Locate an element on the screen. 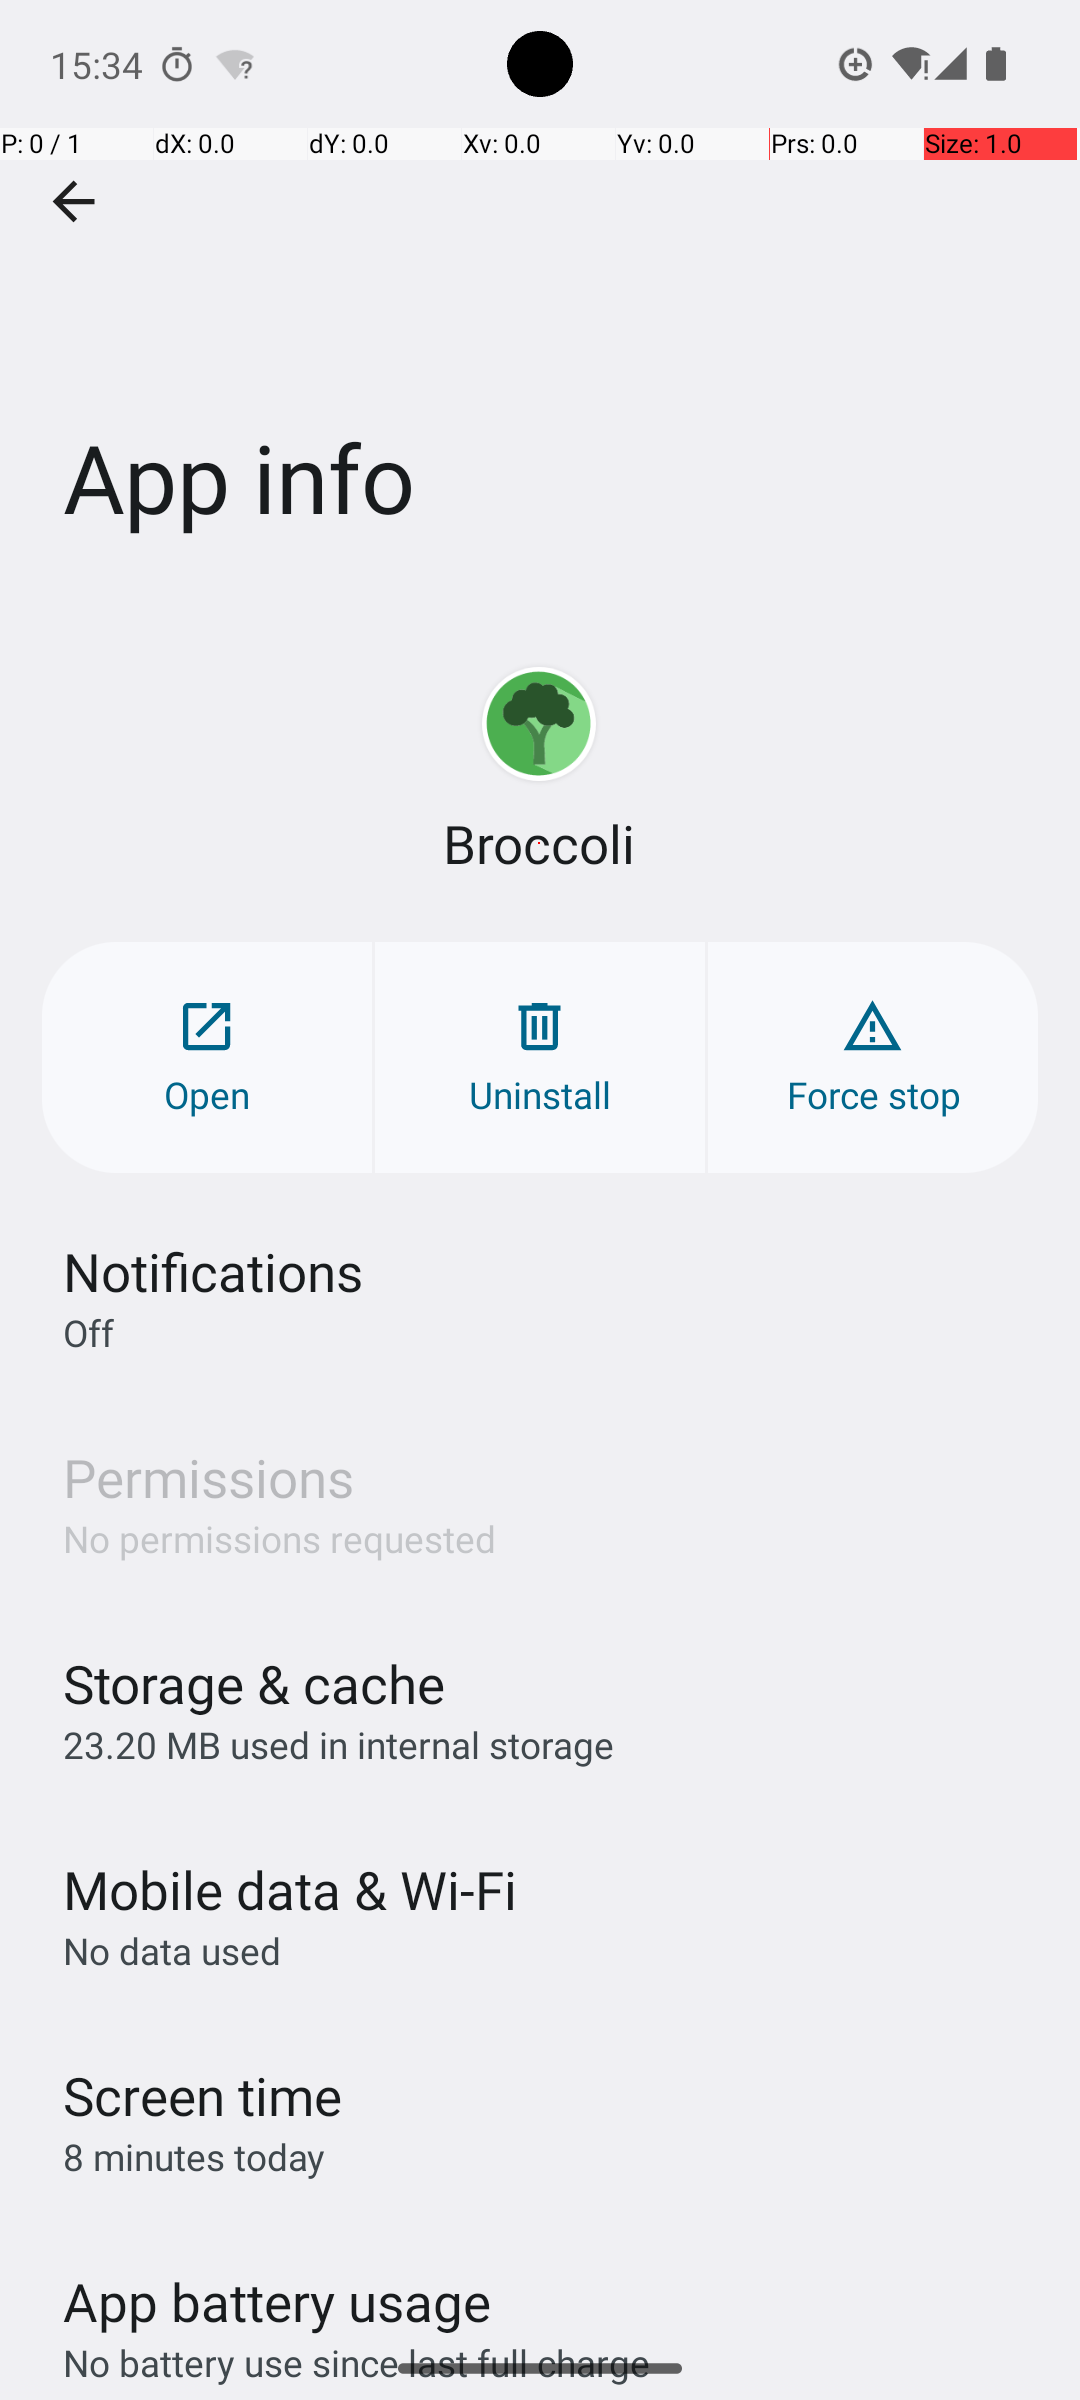  23.20 MB used in internal storage is located at coordinates (338, 1744).